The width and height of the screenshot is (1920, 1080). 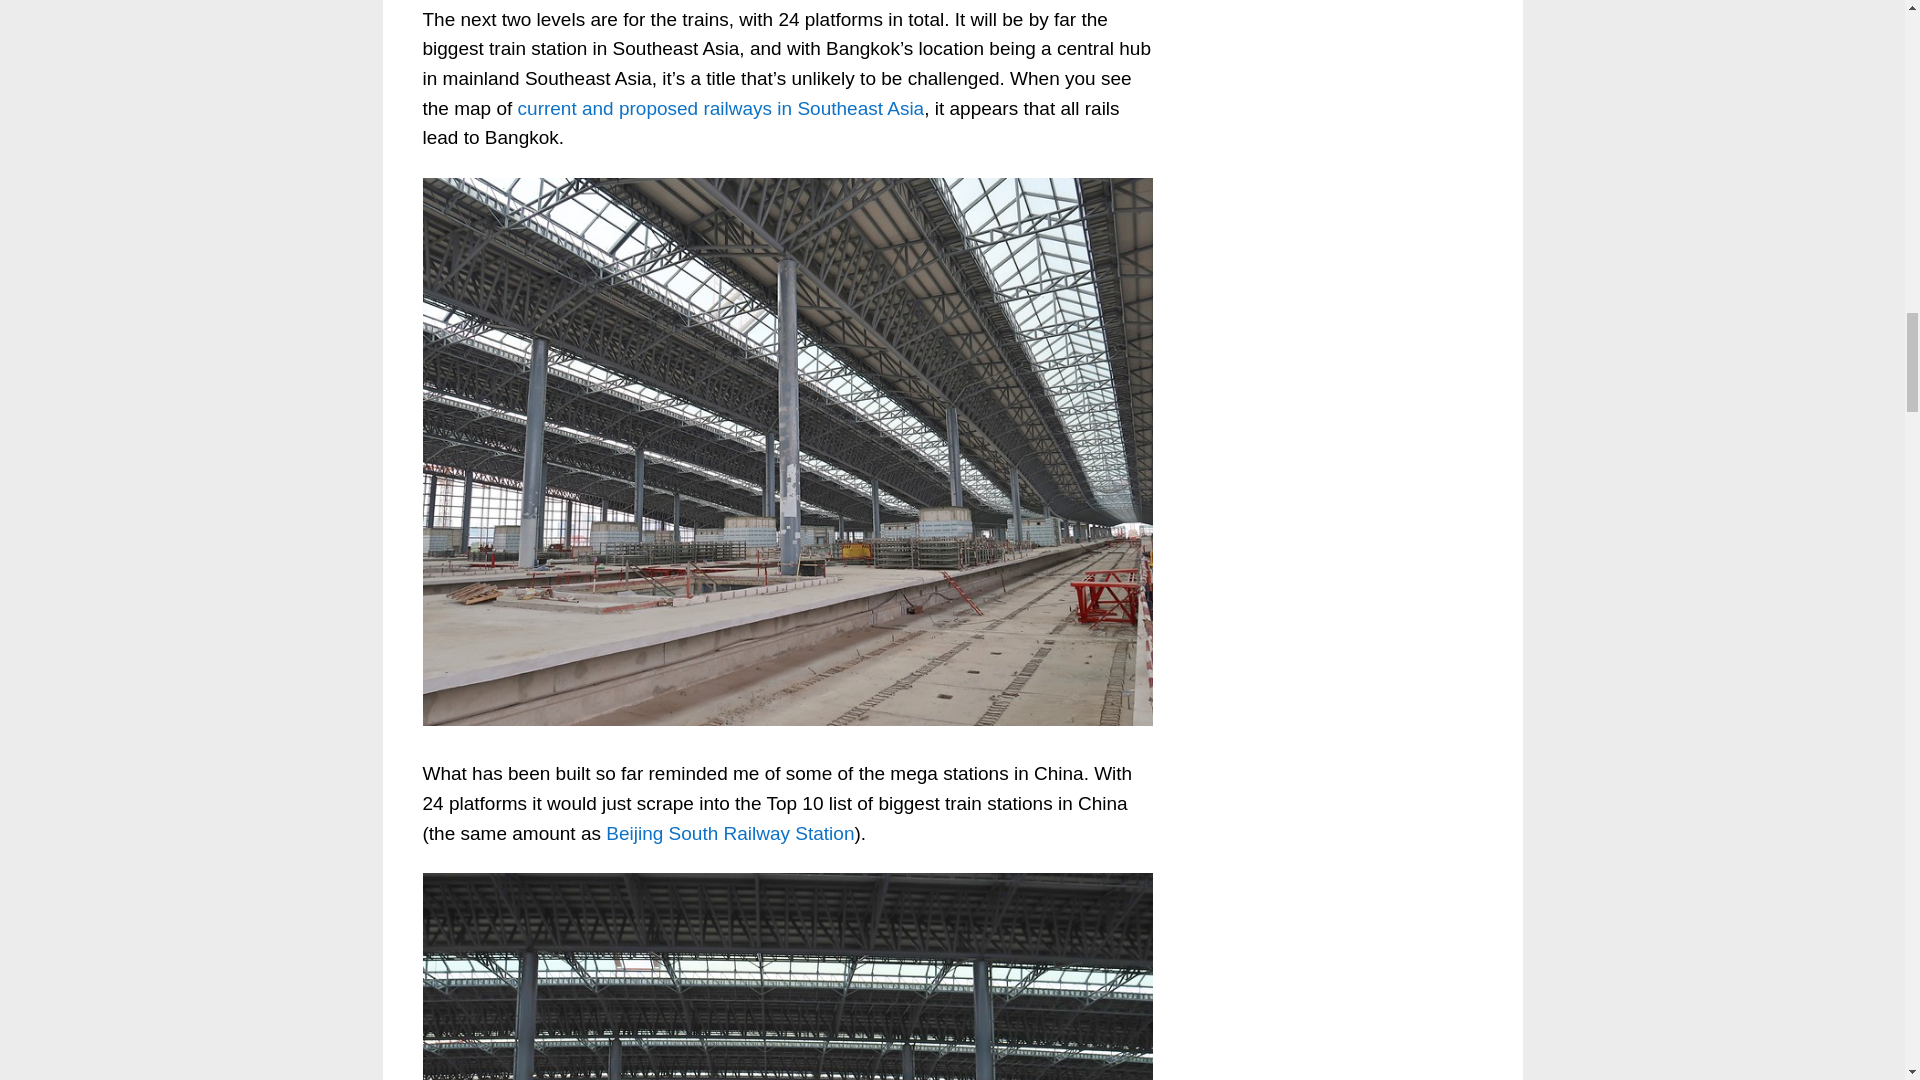 I want to click on current and proposed railways in Southeast Asia, so click(x=722, y=108).